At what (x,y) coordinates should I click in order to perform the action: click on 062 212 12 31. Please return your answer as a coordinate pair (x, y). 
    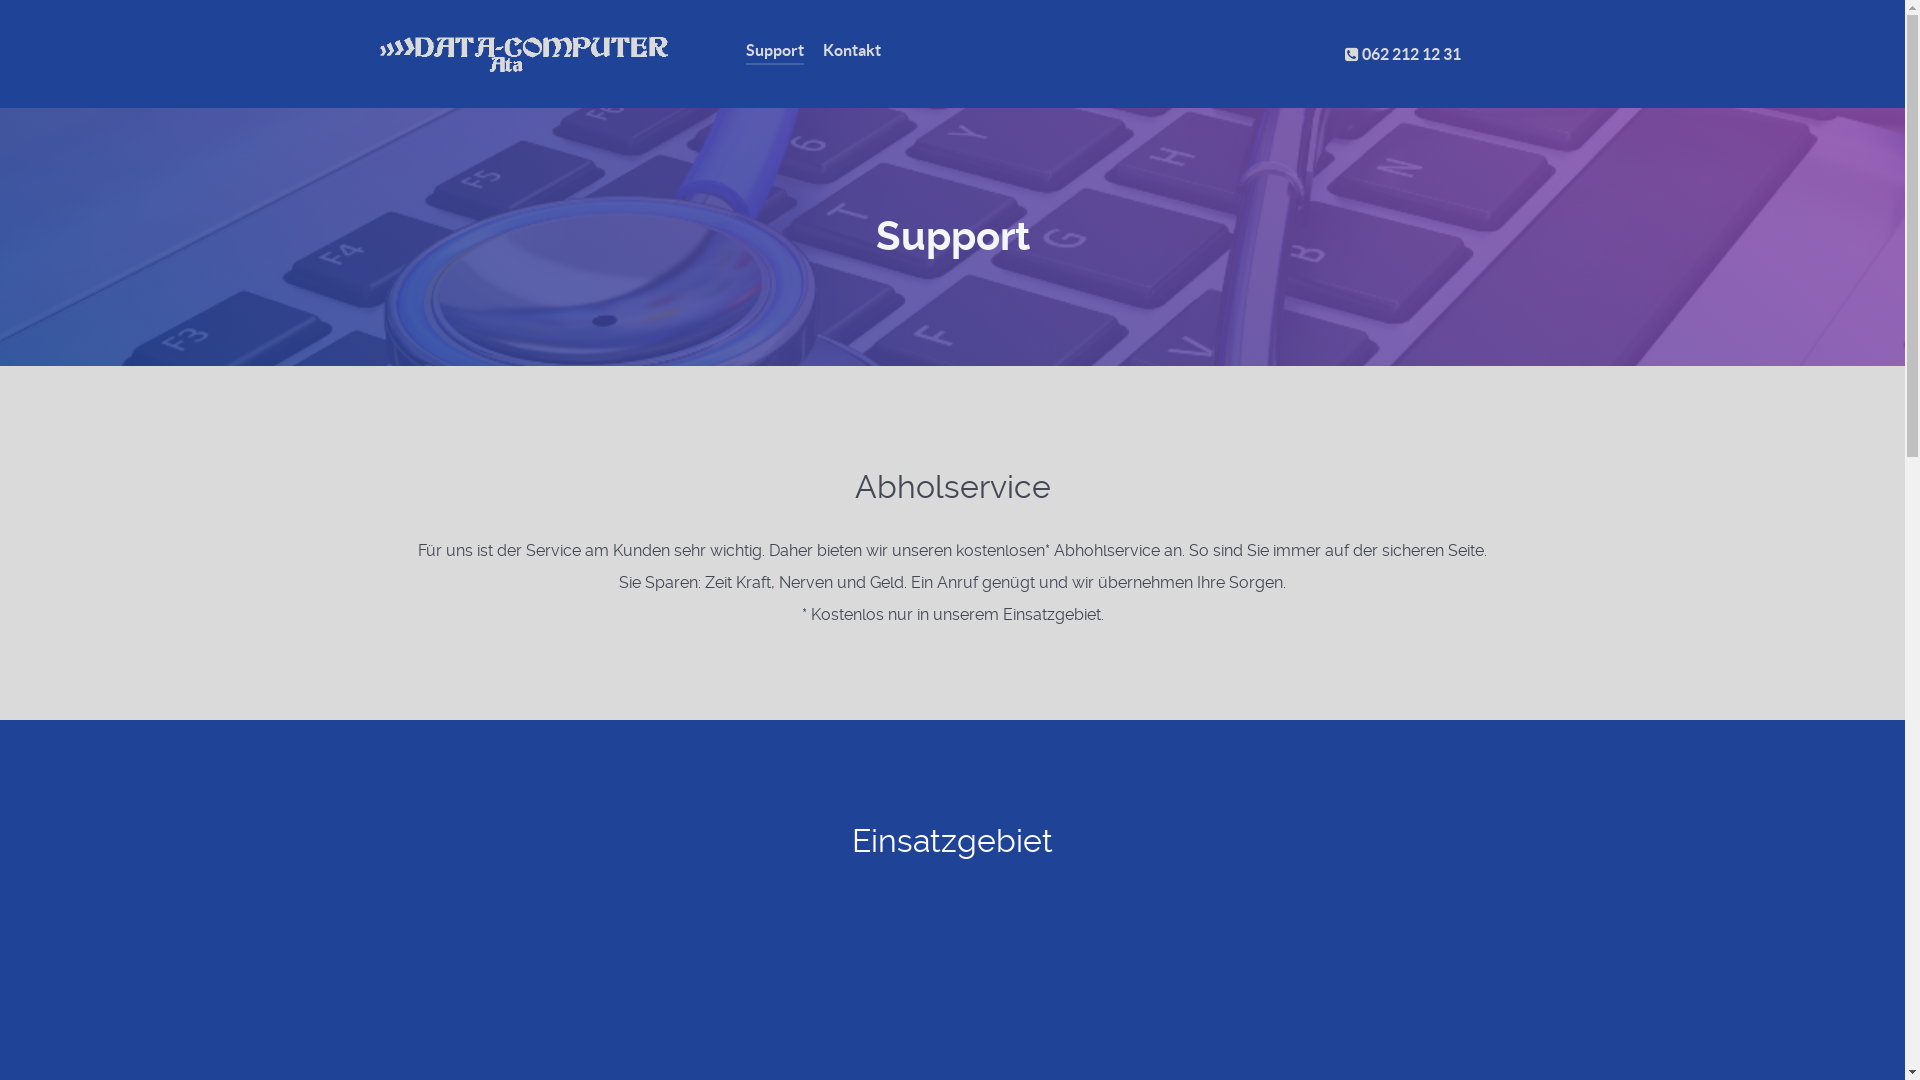
    Looking at the image, I should click on (1402, 54).